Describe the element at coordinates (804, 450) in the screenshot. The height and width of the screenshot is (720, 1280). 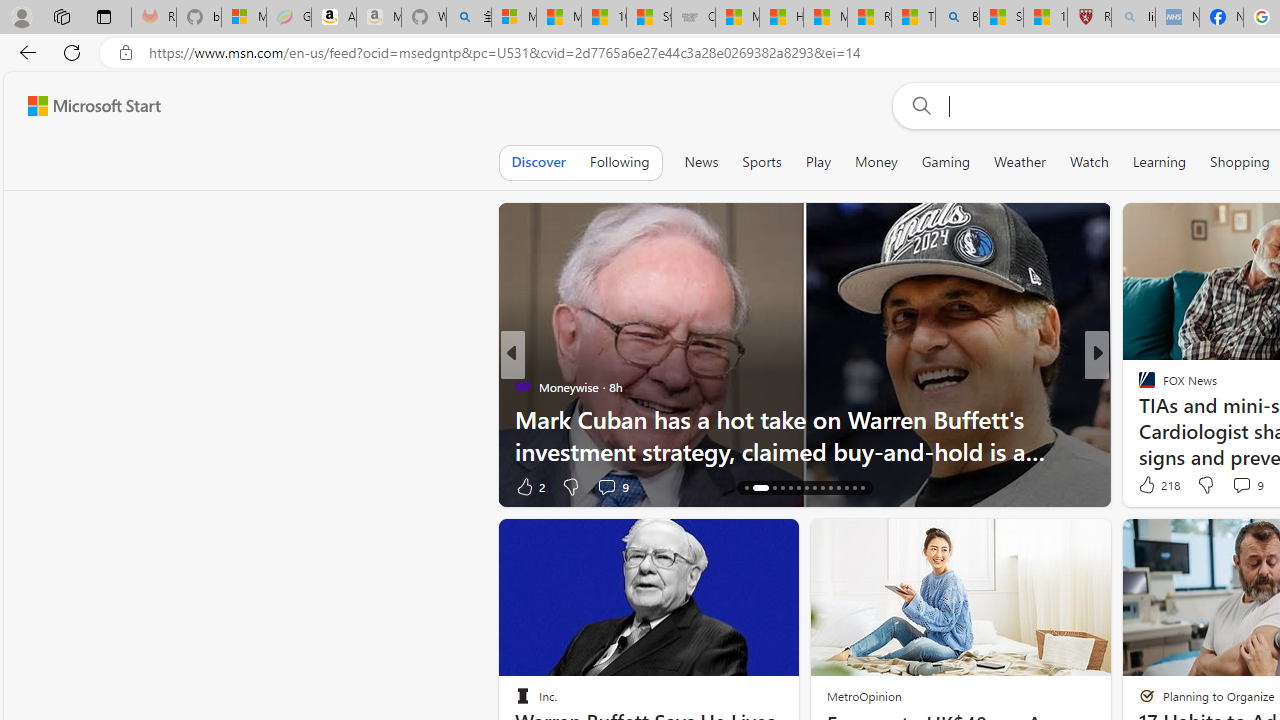
I see `These 3 Stocks Pay You More Than 5% to Own Them` at that location.